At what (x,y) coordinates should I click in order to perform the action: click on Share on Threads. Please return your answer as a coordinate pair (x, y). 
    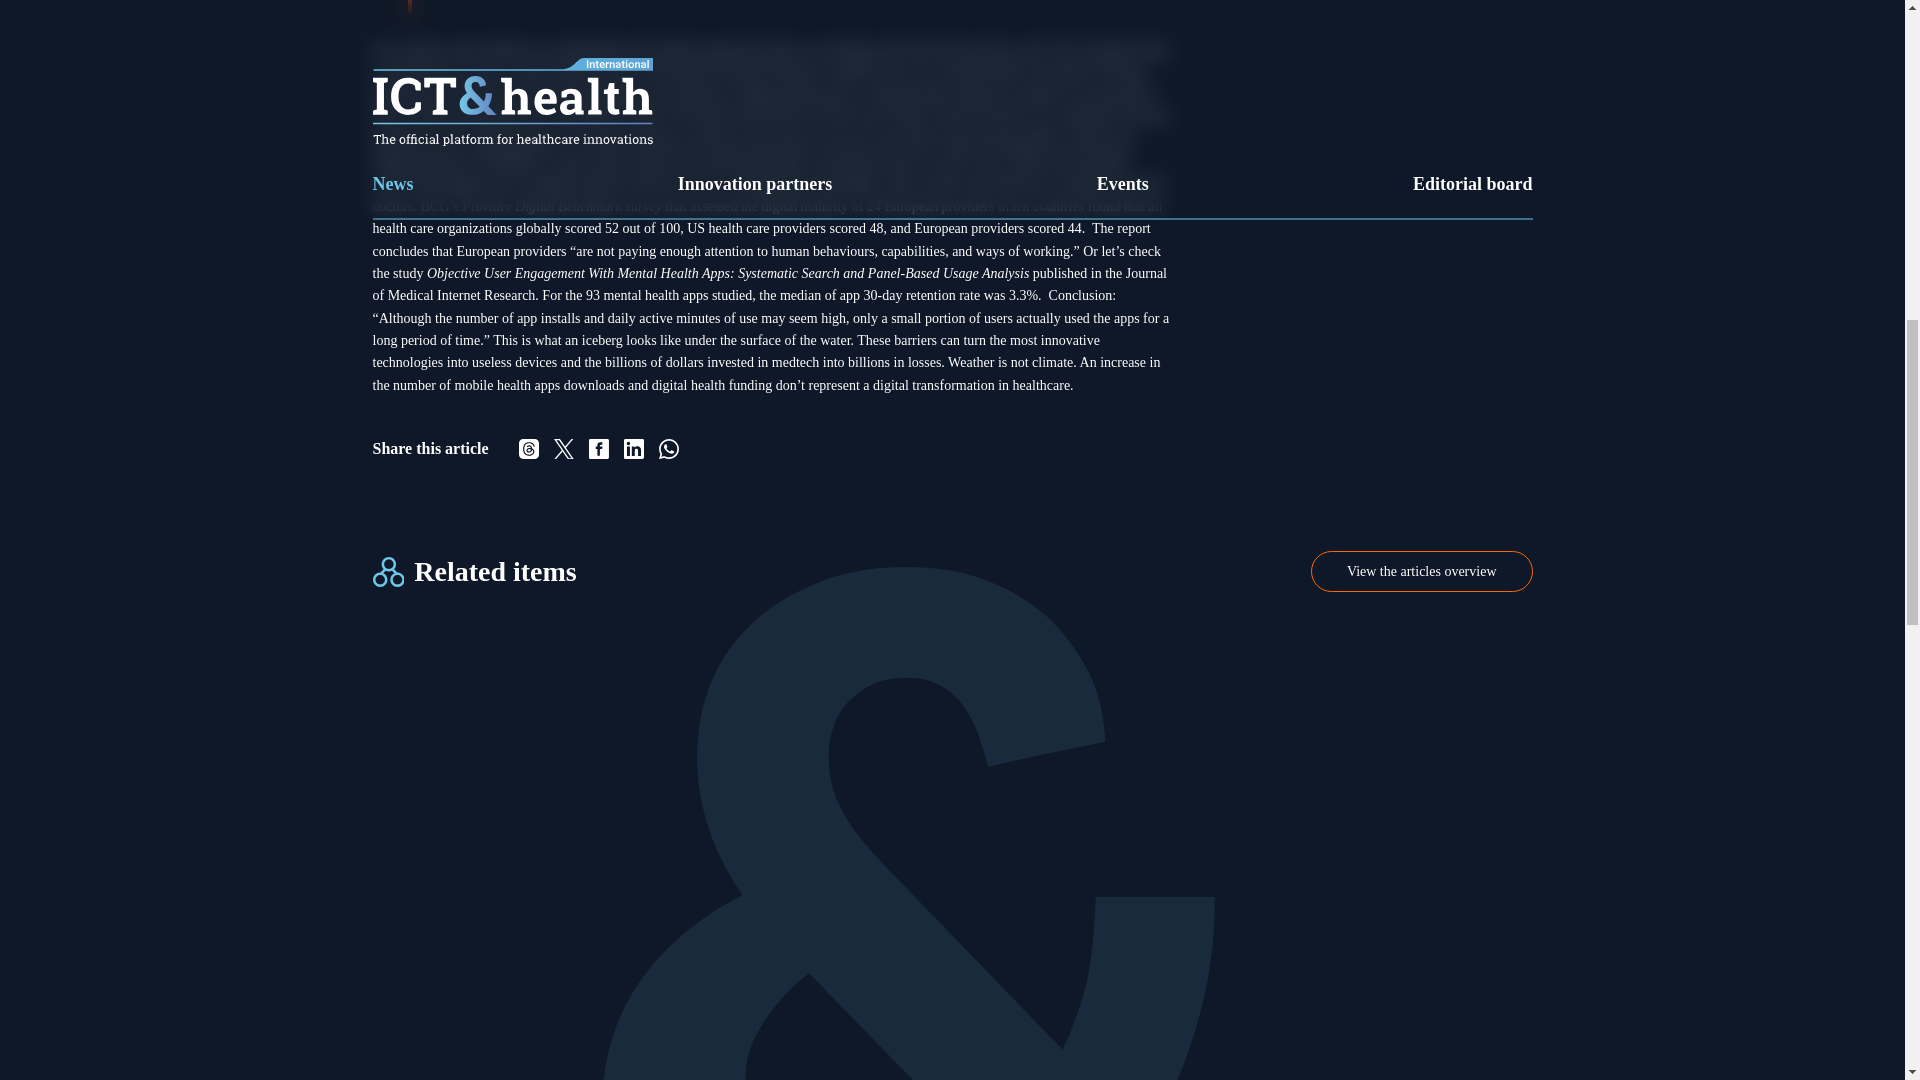
    Looking at the image, I should click on (528, 448).